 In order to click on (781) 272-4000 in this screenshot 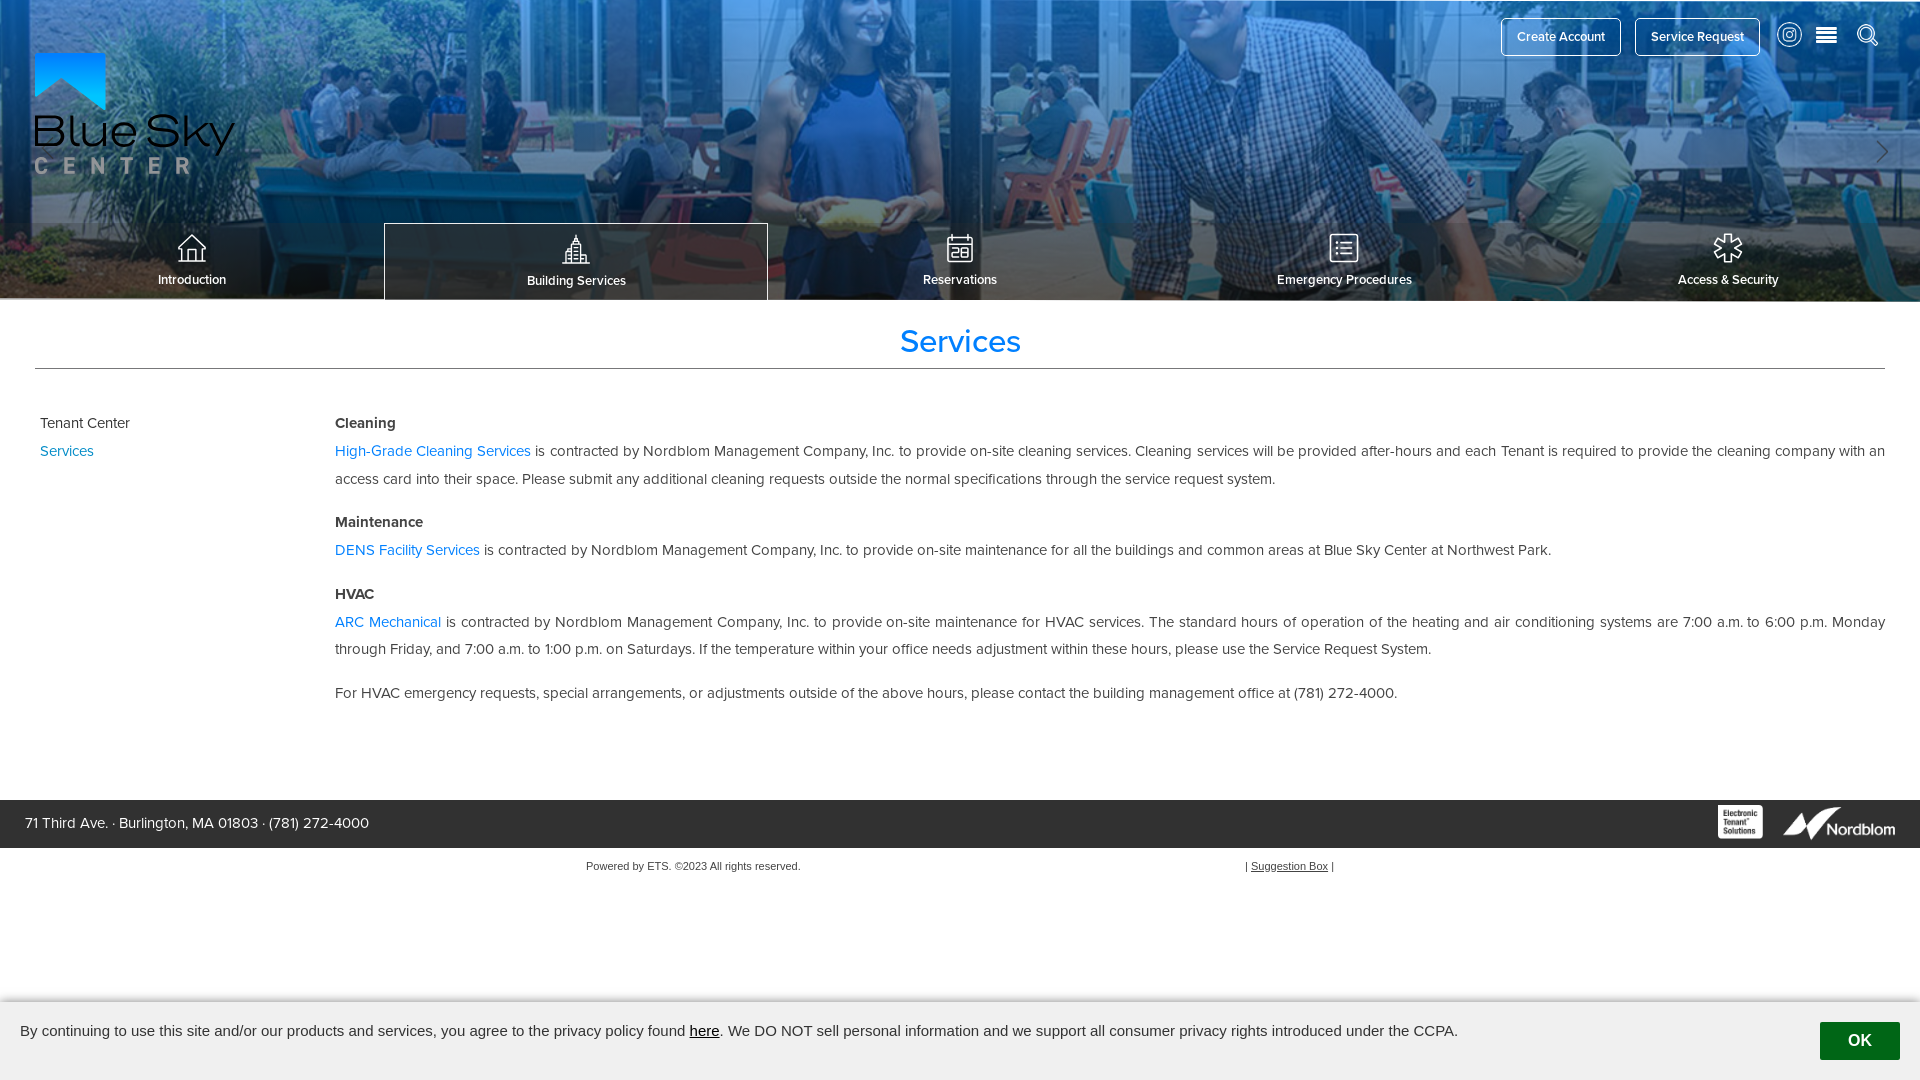, I will do `click(319, 823)`.